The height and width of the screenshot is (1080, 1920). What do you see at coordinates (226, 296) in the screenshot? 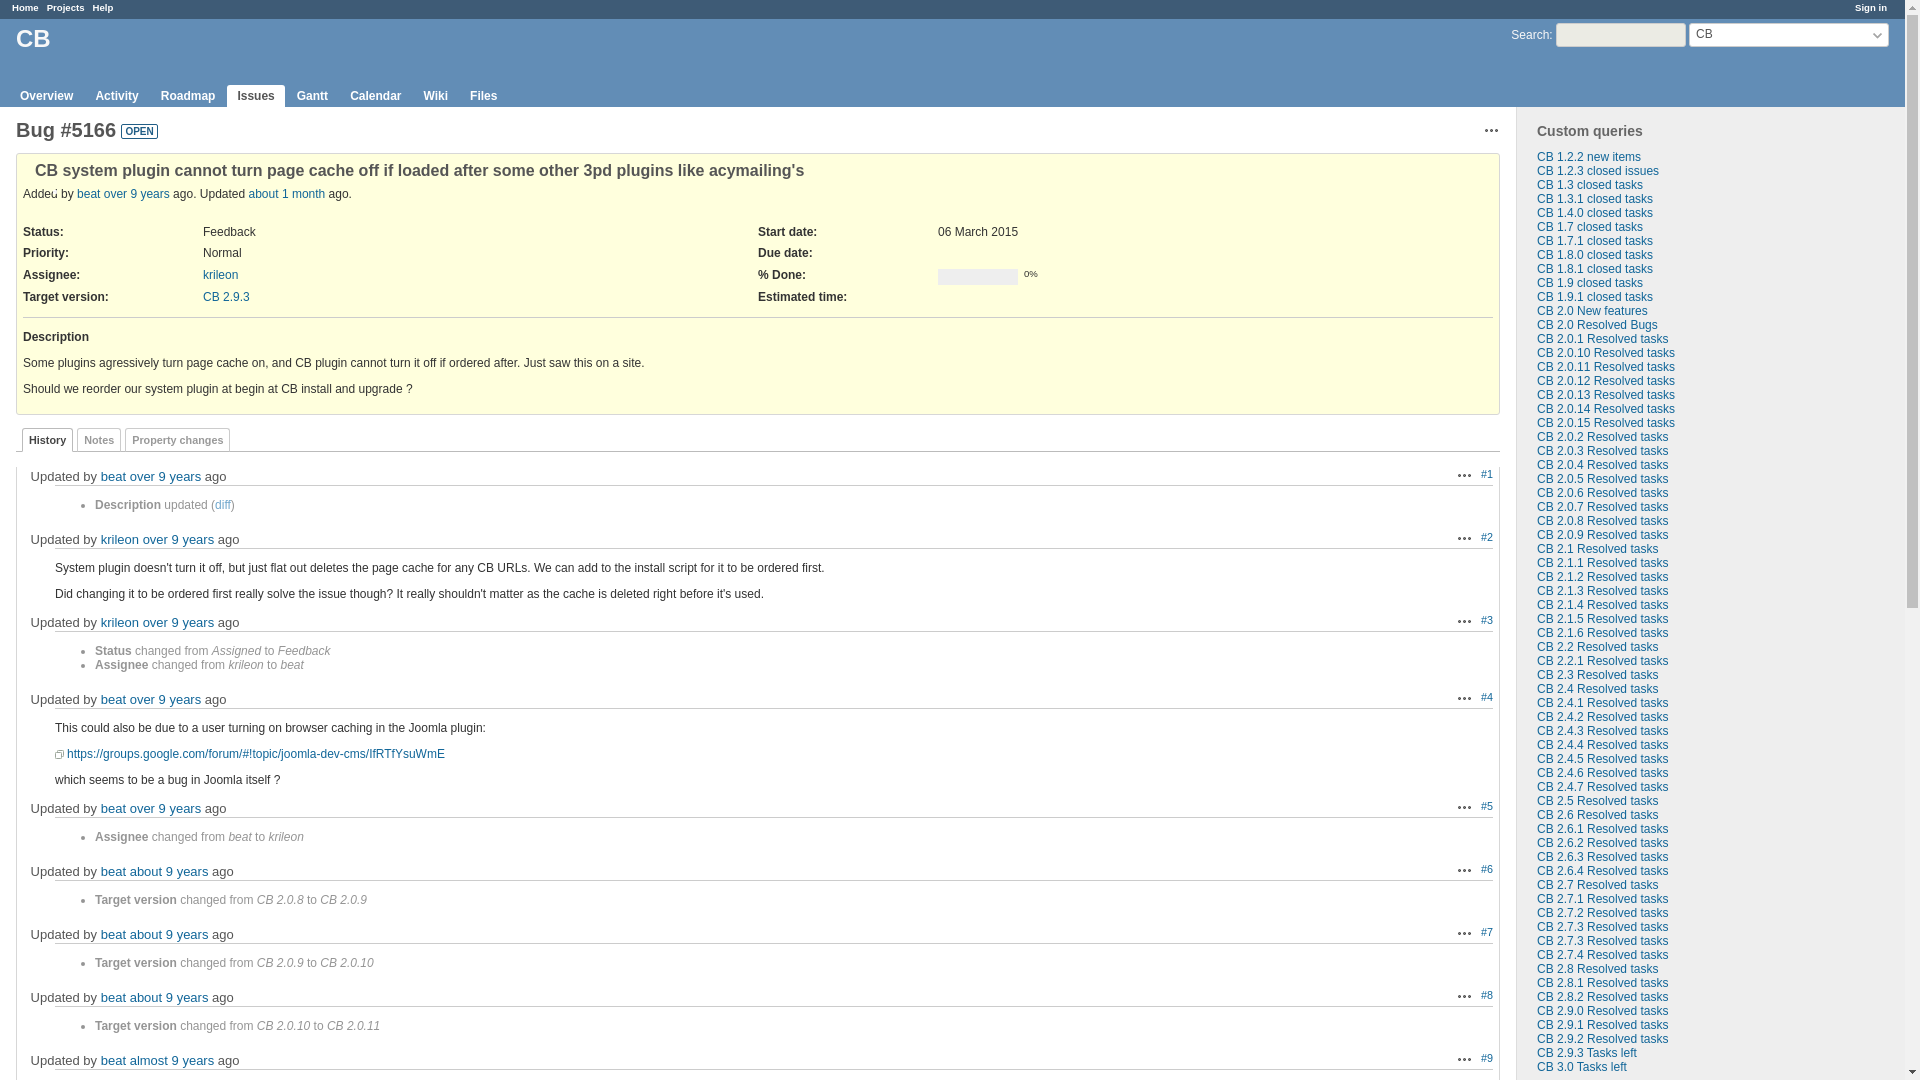
I see `31 August 2024` at bounding box center [226, 296].